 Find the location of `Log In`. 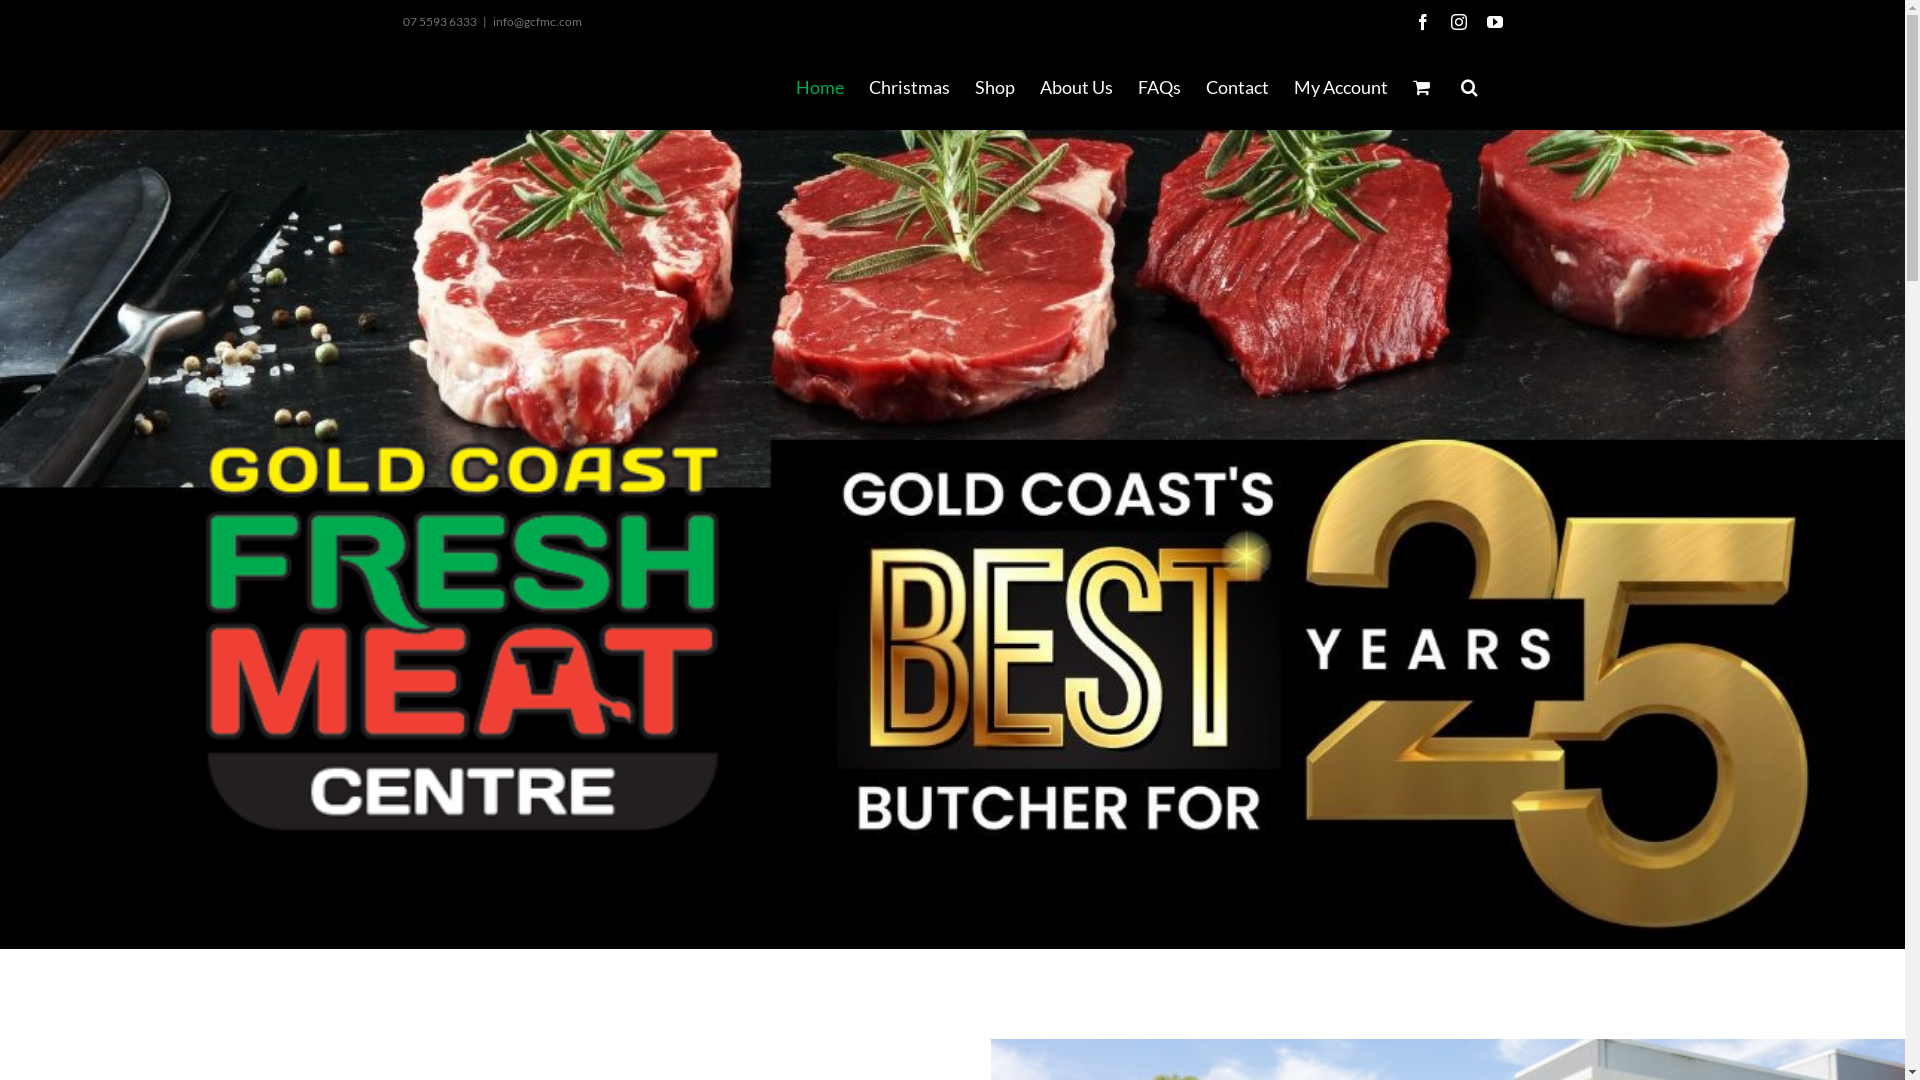

Log In is located at coordinates (1418, 280).